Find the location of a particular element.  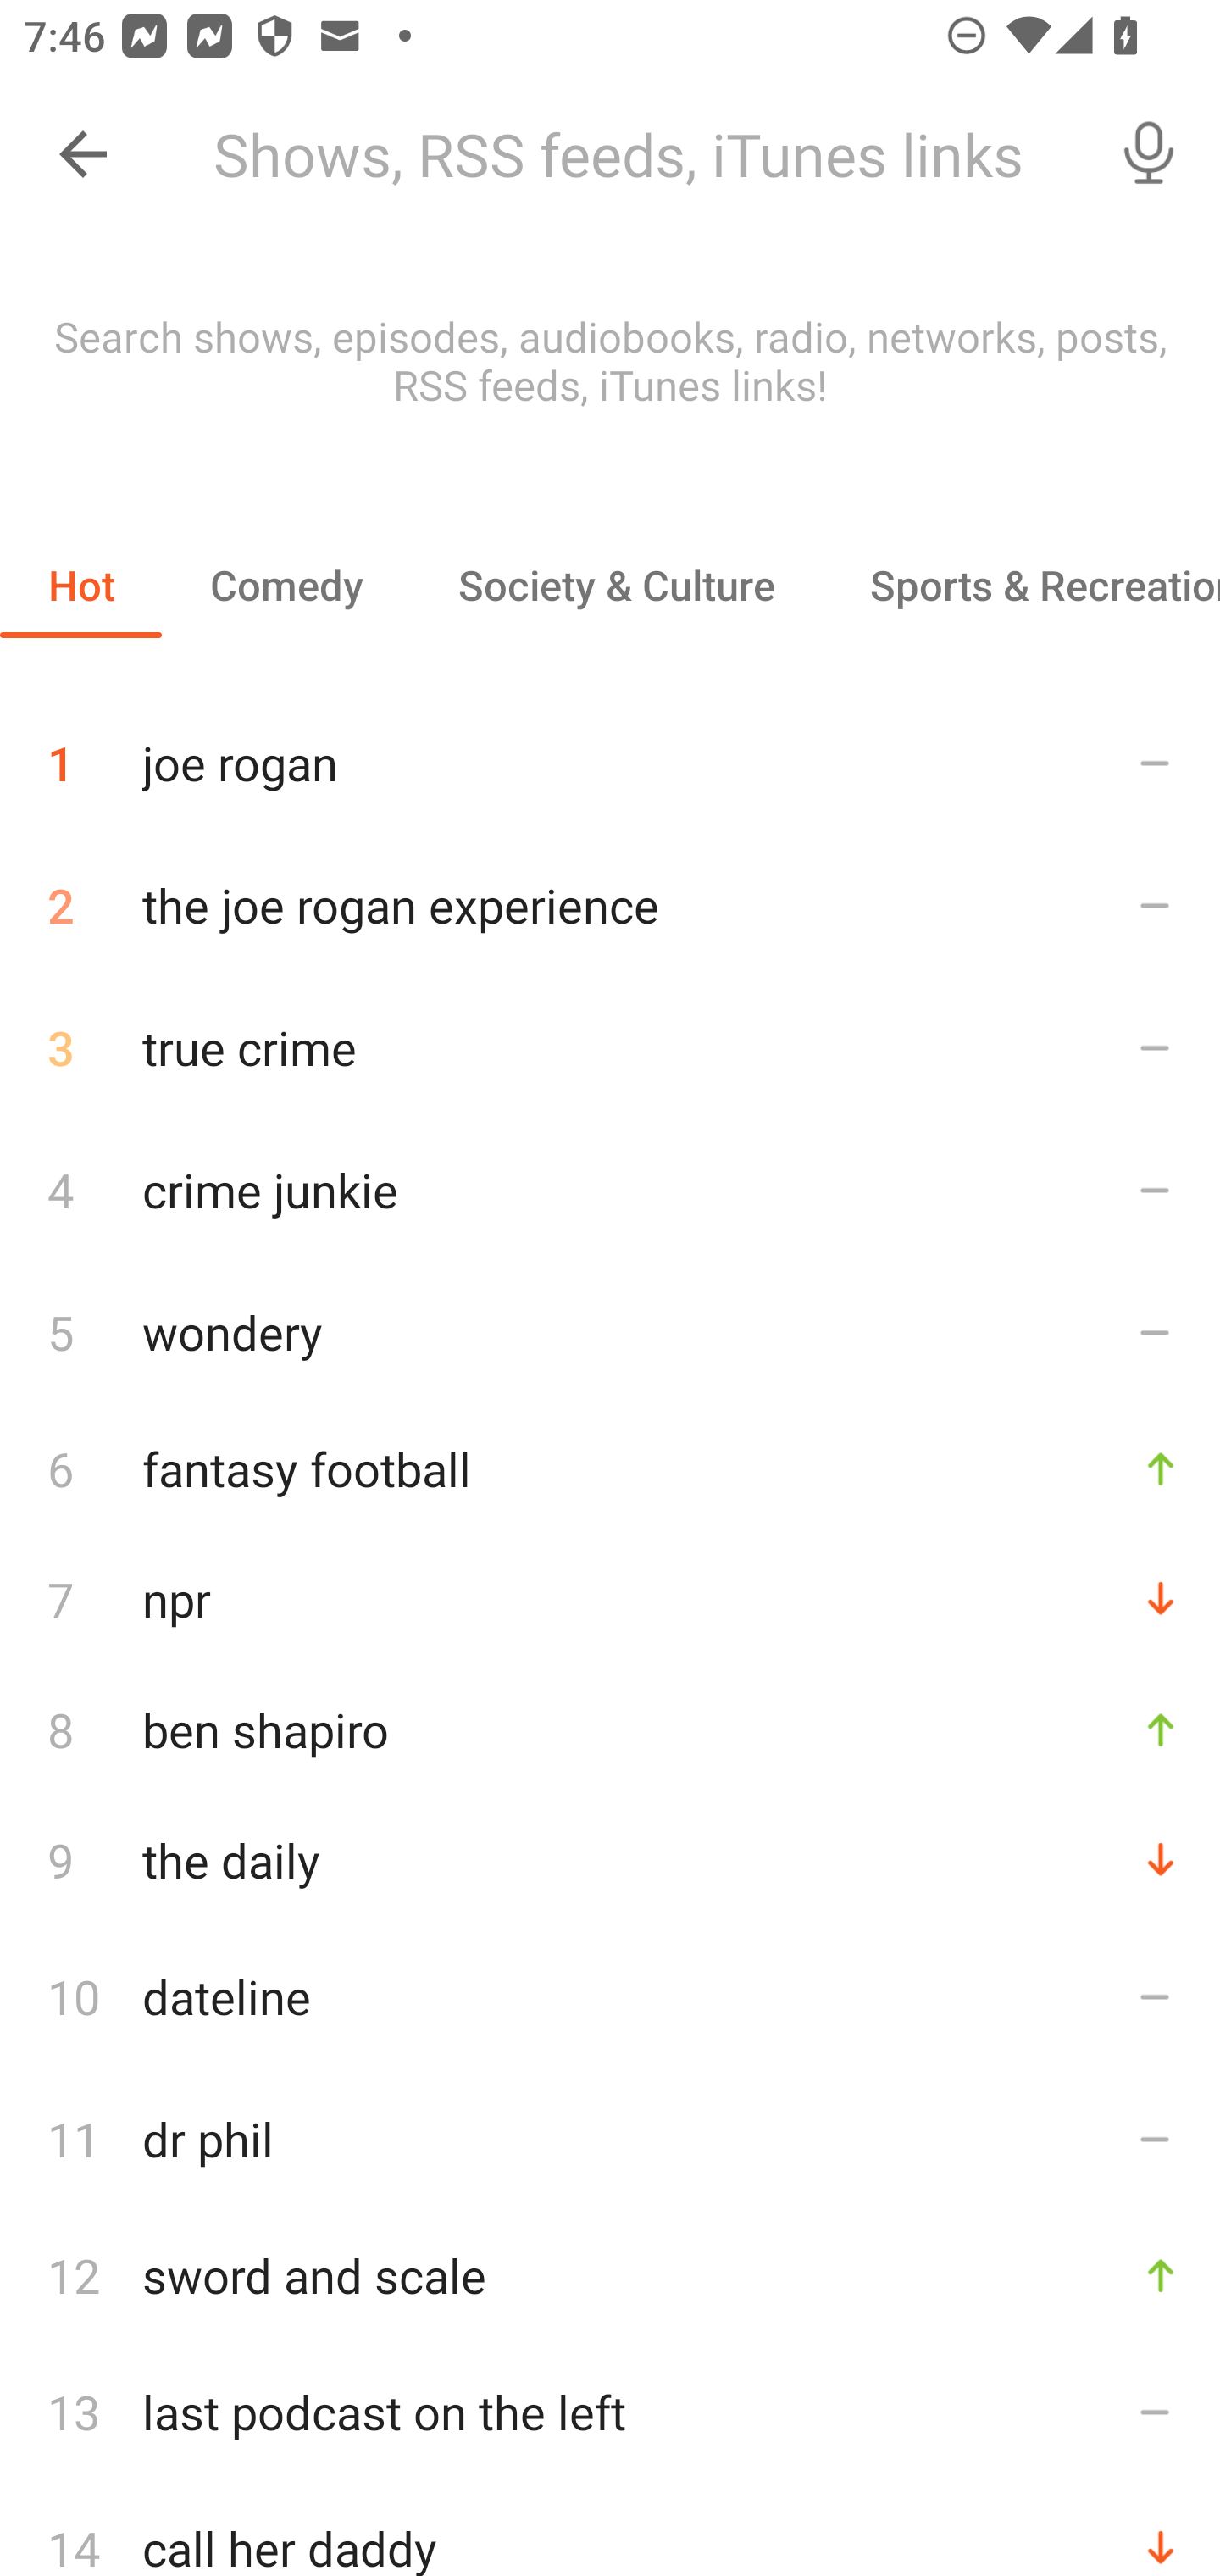

Hot is located at coordinates (81, 585).